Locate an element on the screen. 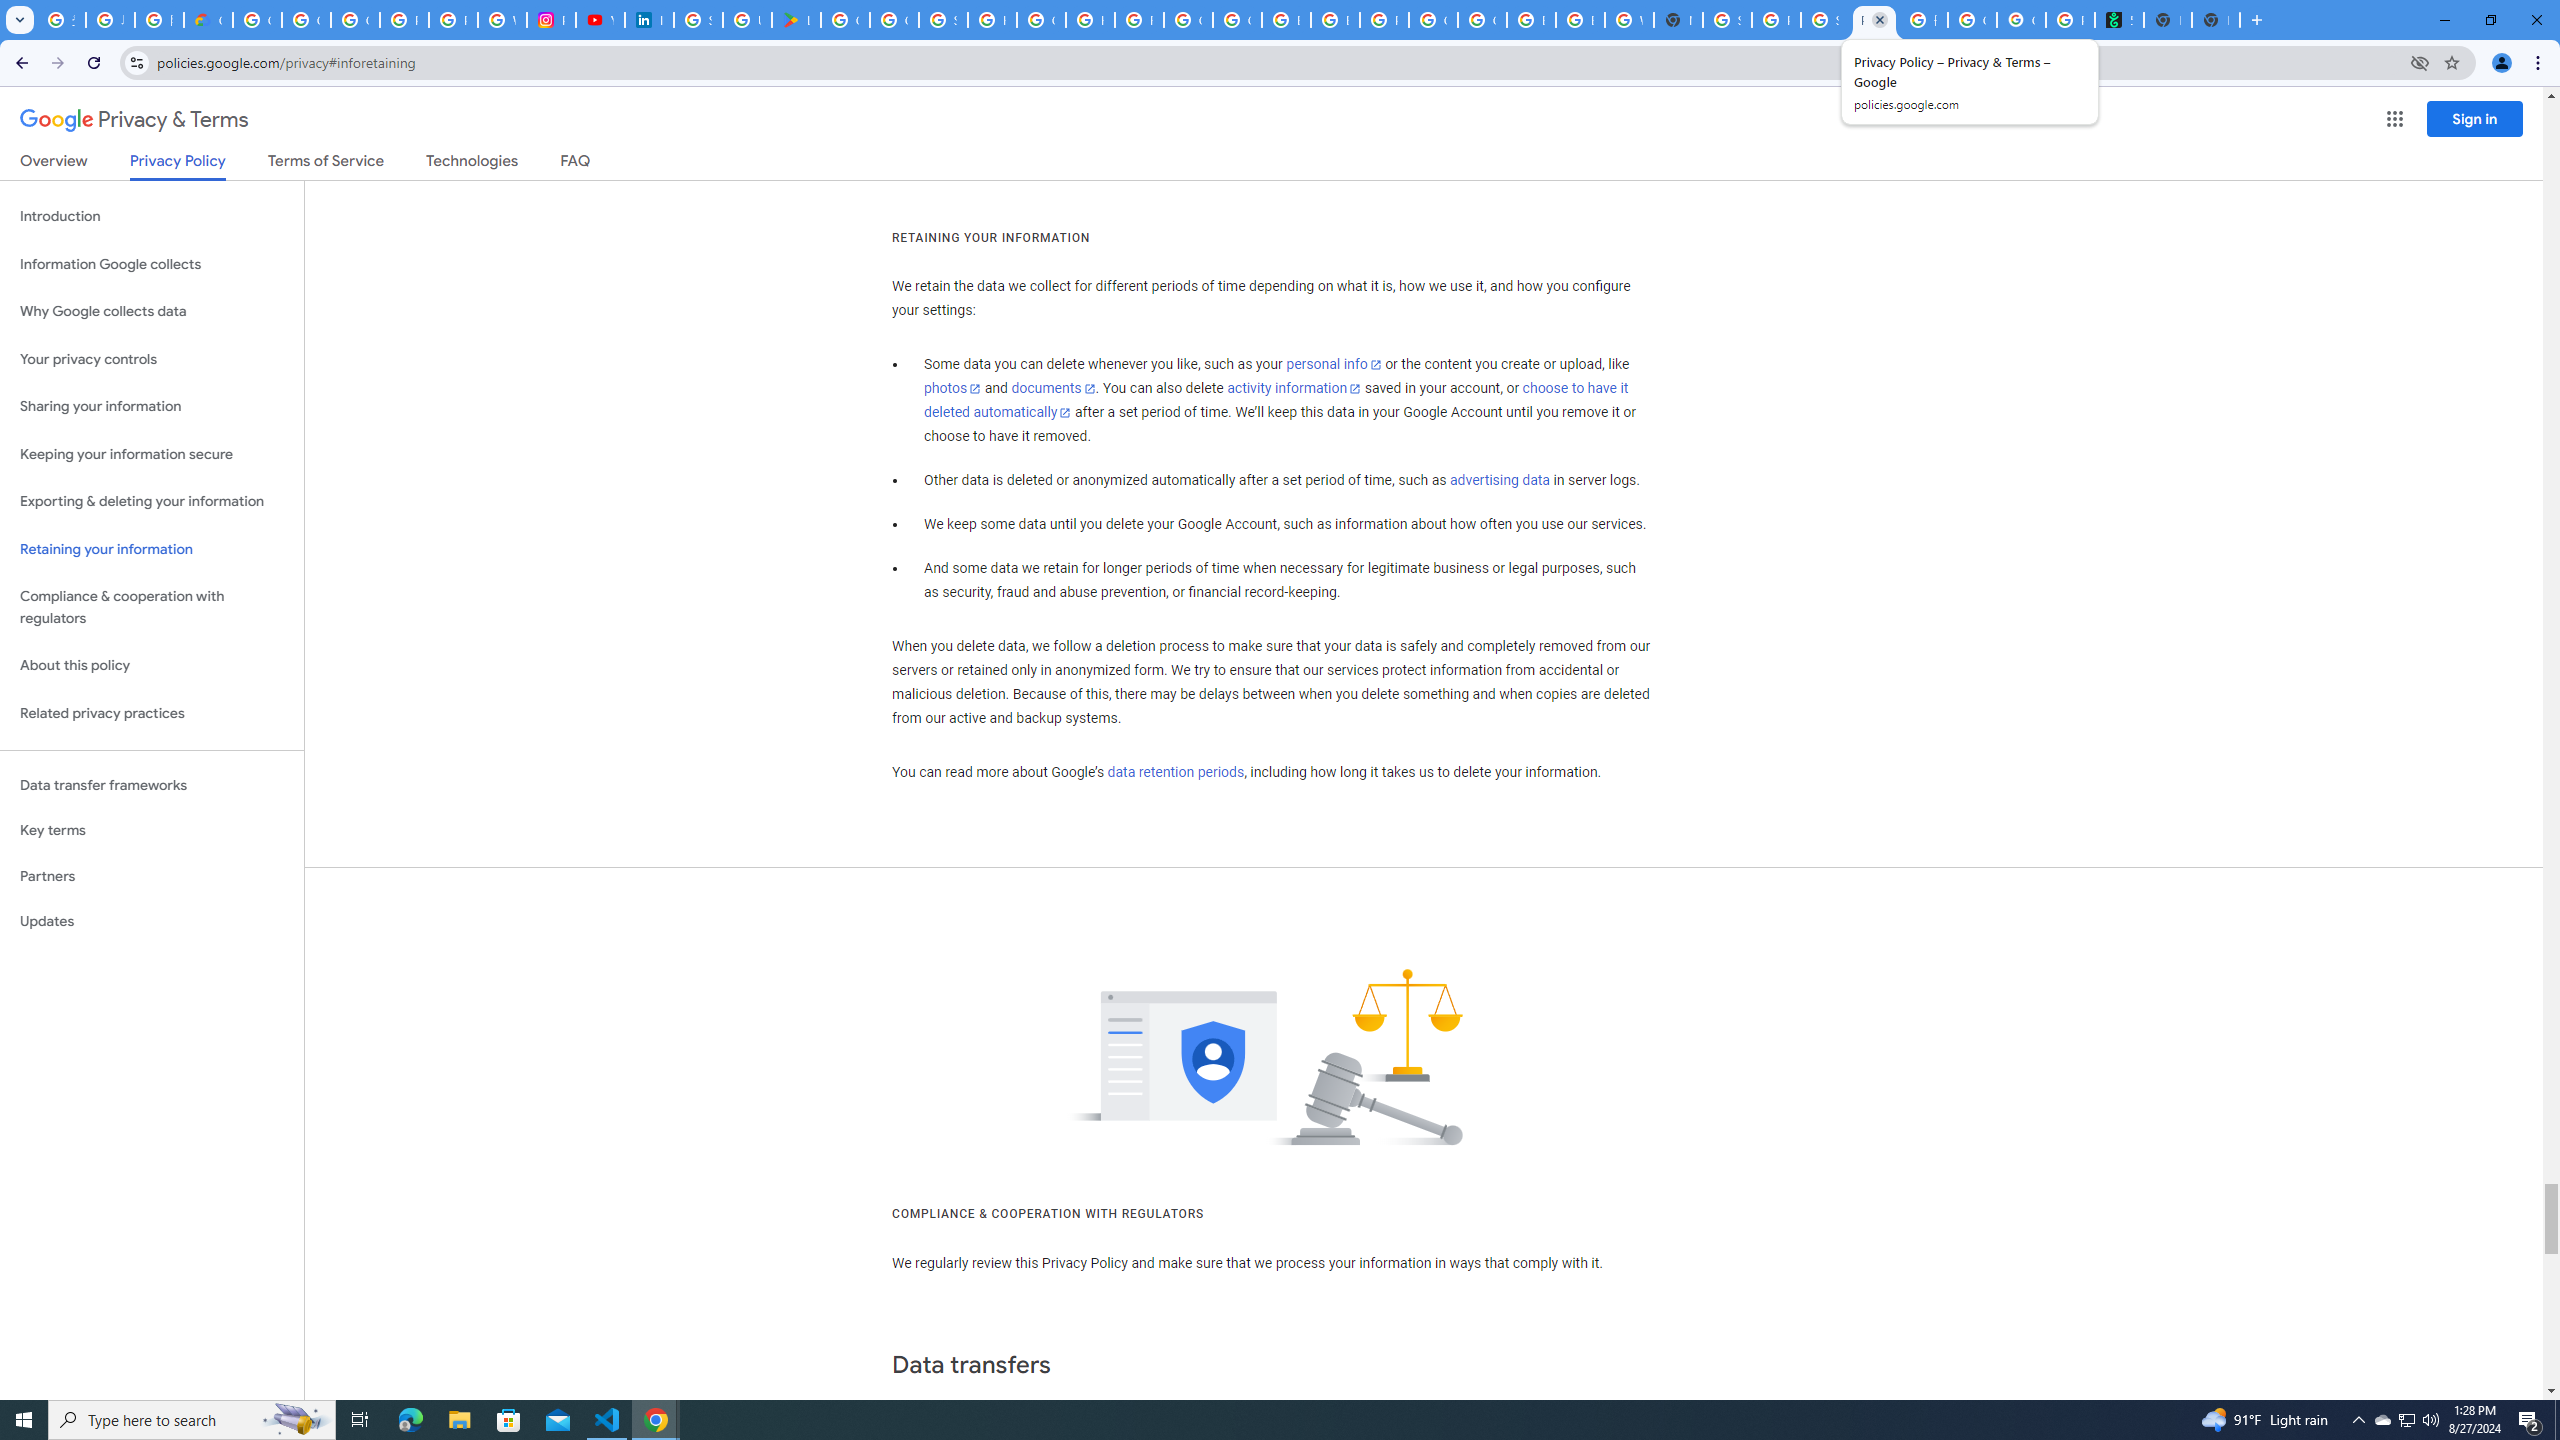 The width and height of the screenshot is (2560, 1440). Browse Chrome as a guest - Computer - Google Chrome Help is located at coordinates (1336, 20).